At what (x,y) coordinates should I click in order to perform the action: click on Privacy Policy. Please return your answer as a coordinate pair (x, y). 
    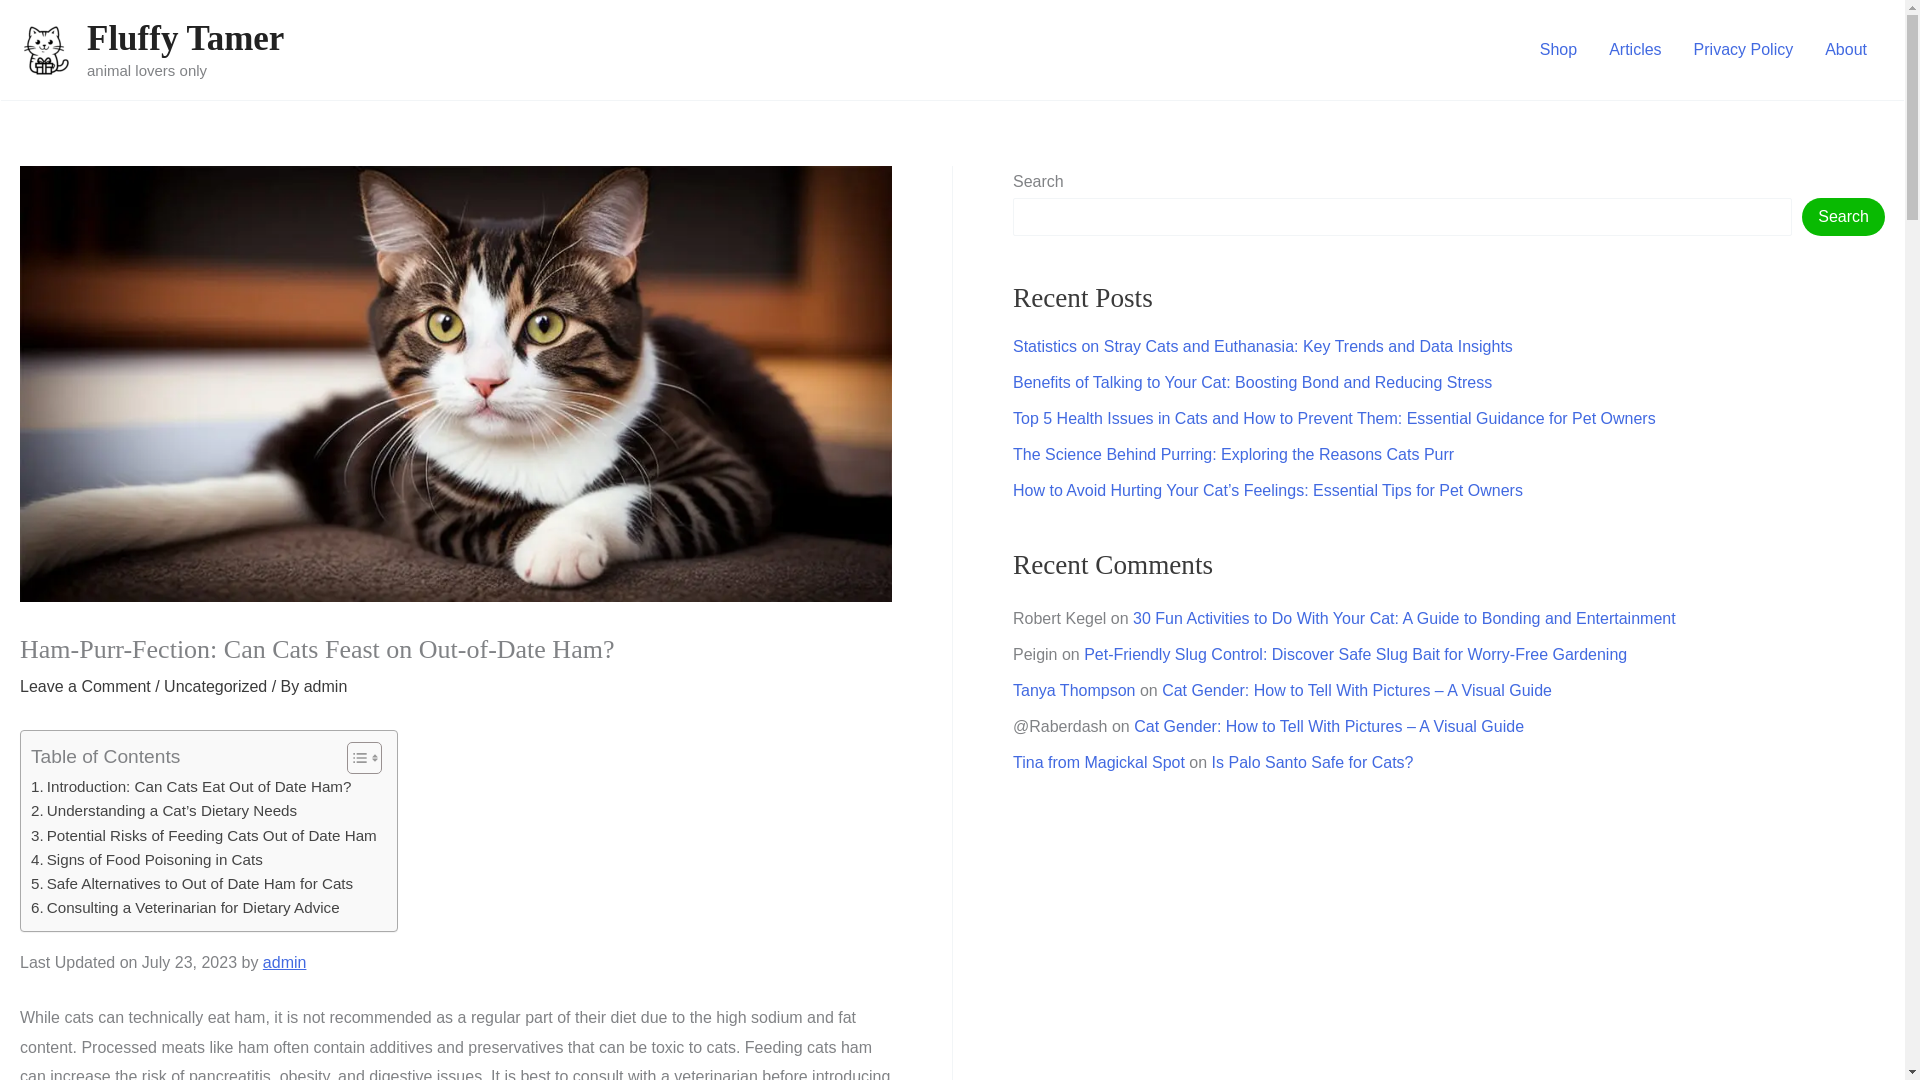
    Looking at the image, I should click on (1744, 49).